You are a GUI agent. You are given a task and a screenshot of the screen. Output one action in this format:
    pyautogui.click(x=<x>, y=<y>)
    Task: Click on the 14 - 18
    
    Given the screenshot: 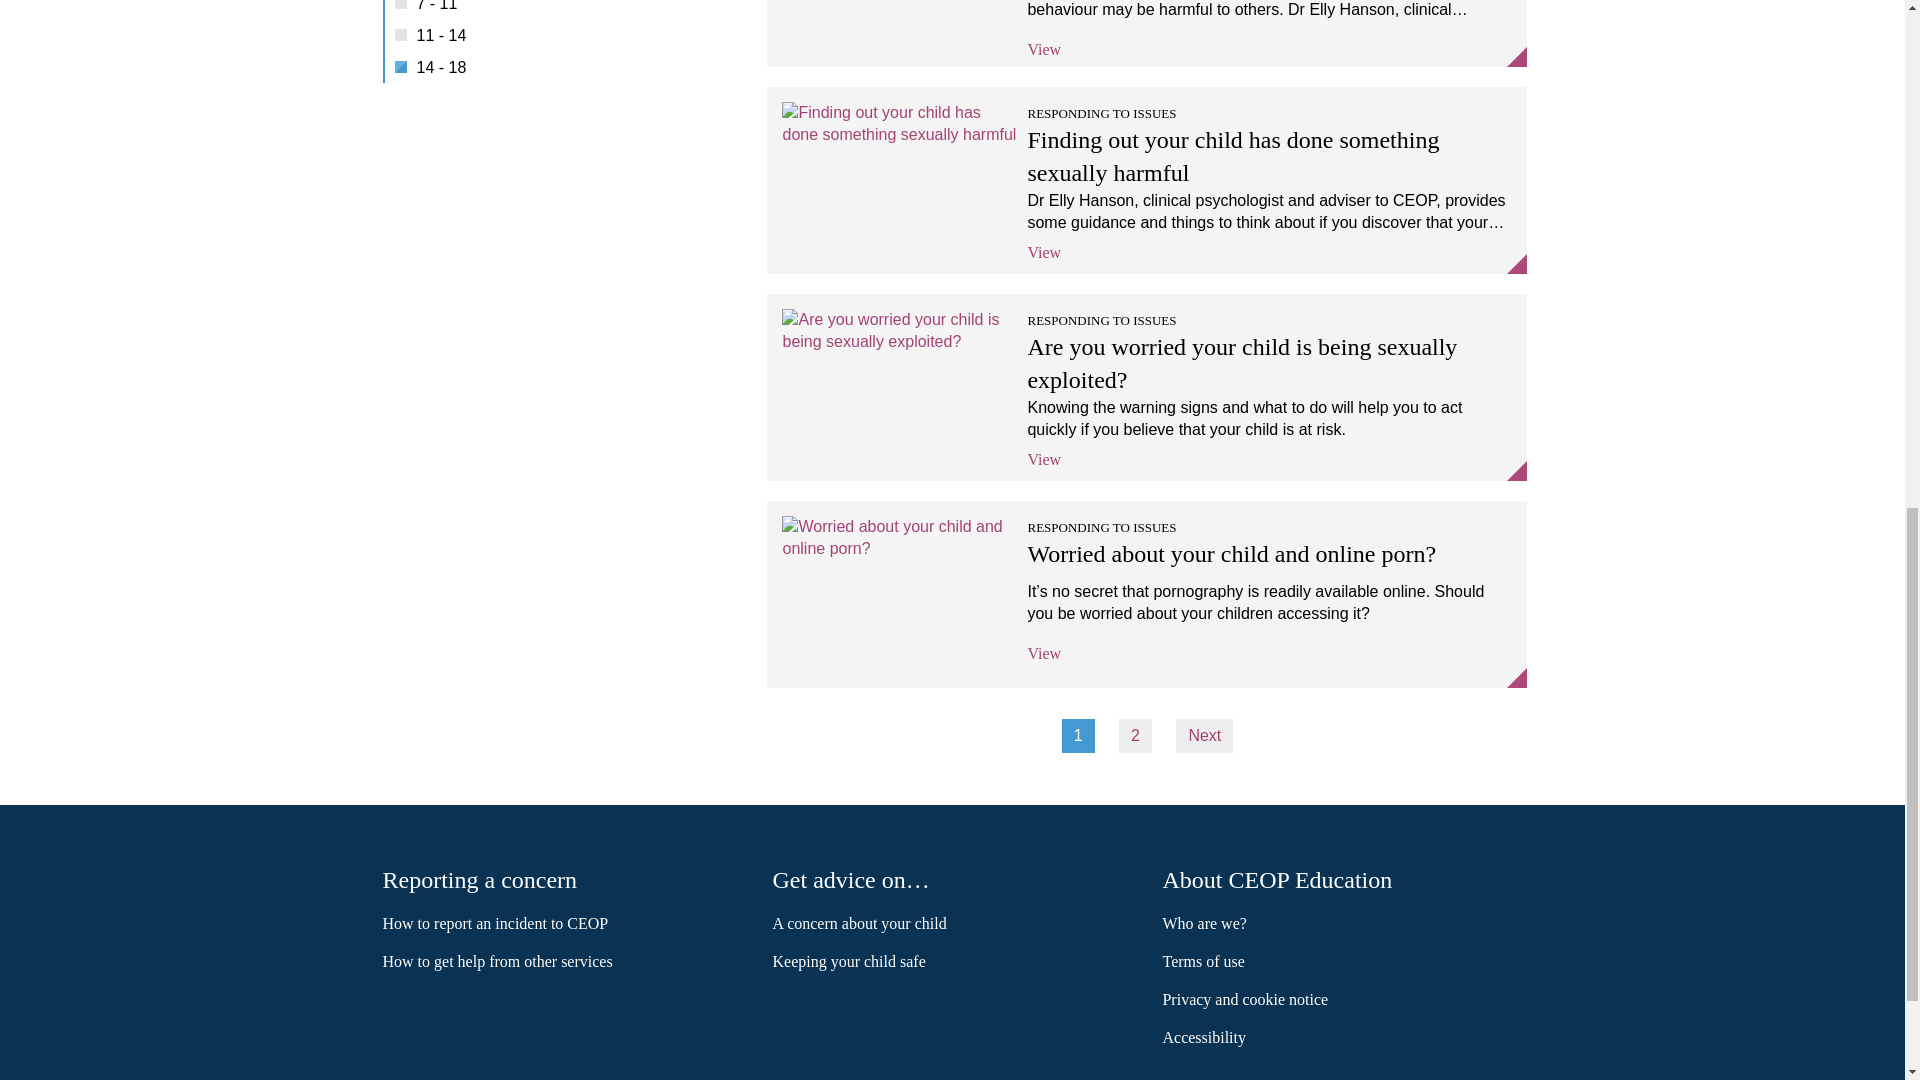 What is the action you would take?
    pyautogui.click(x=562, y=72)
    